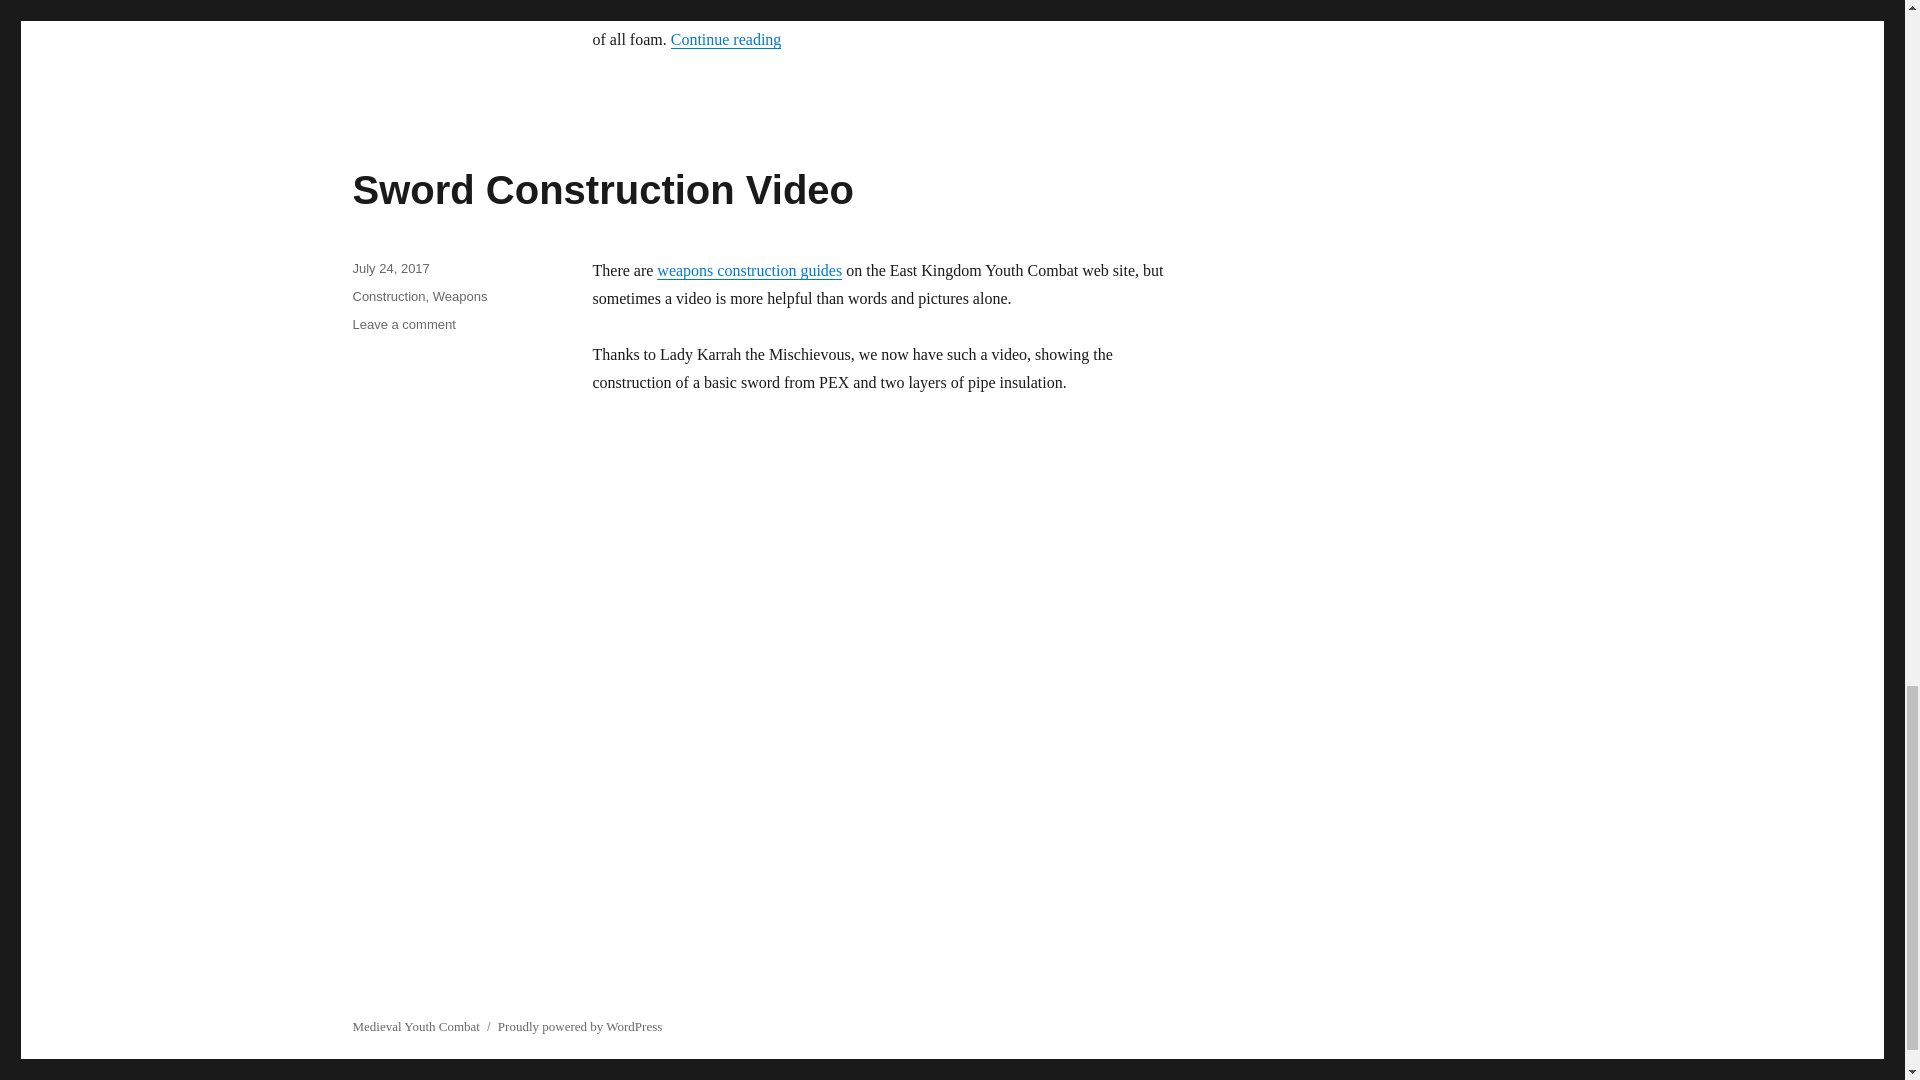 The image size is (1920, 1080). What do you see at coordinates (602, 190) in the screenshot?
I see `Sword Construction Video` at bounding box center [602, 190].